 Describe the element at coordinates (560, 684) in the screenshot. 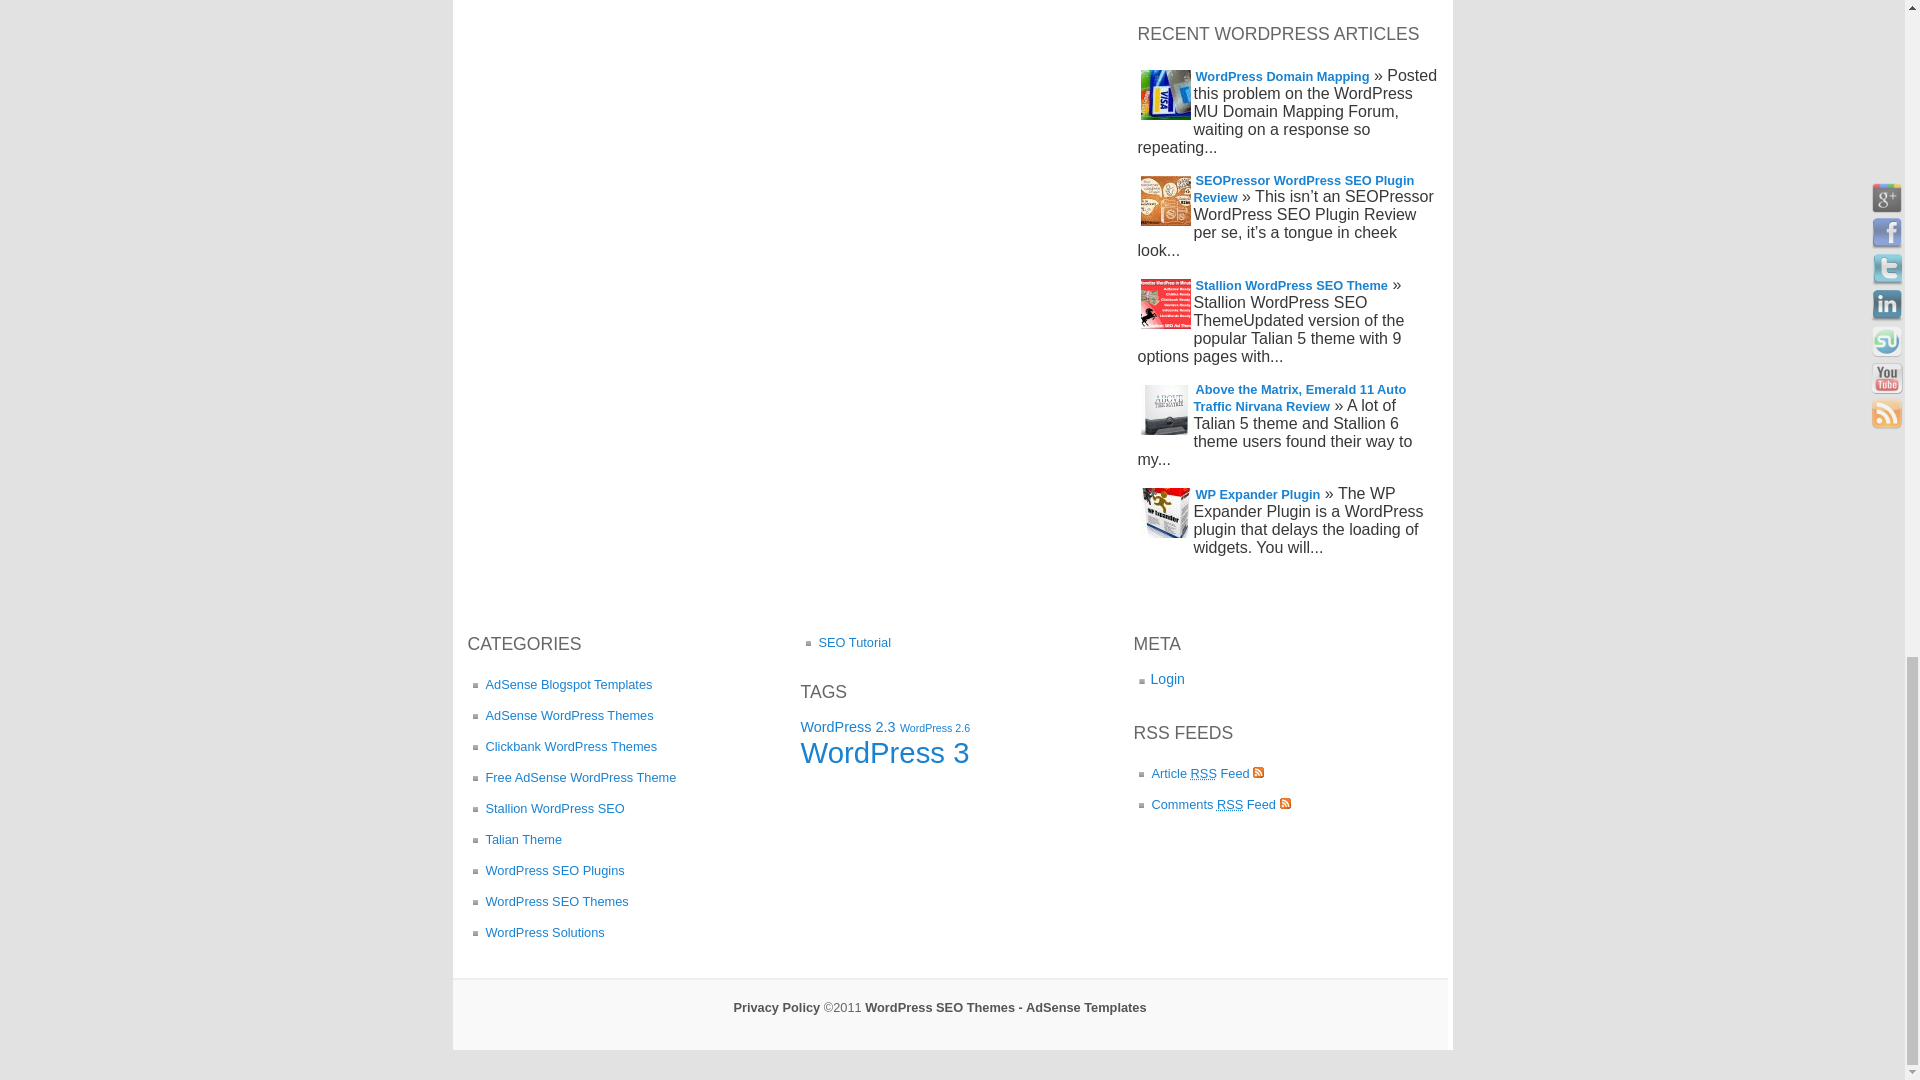

I see `AdSense Blogspot Templates` at that location.